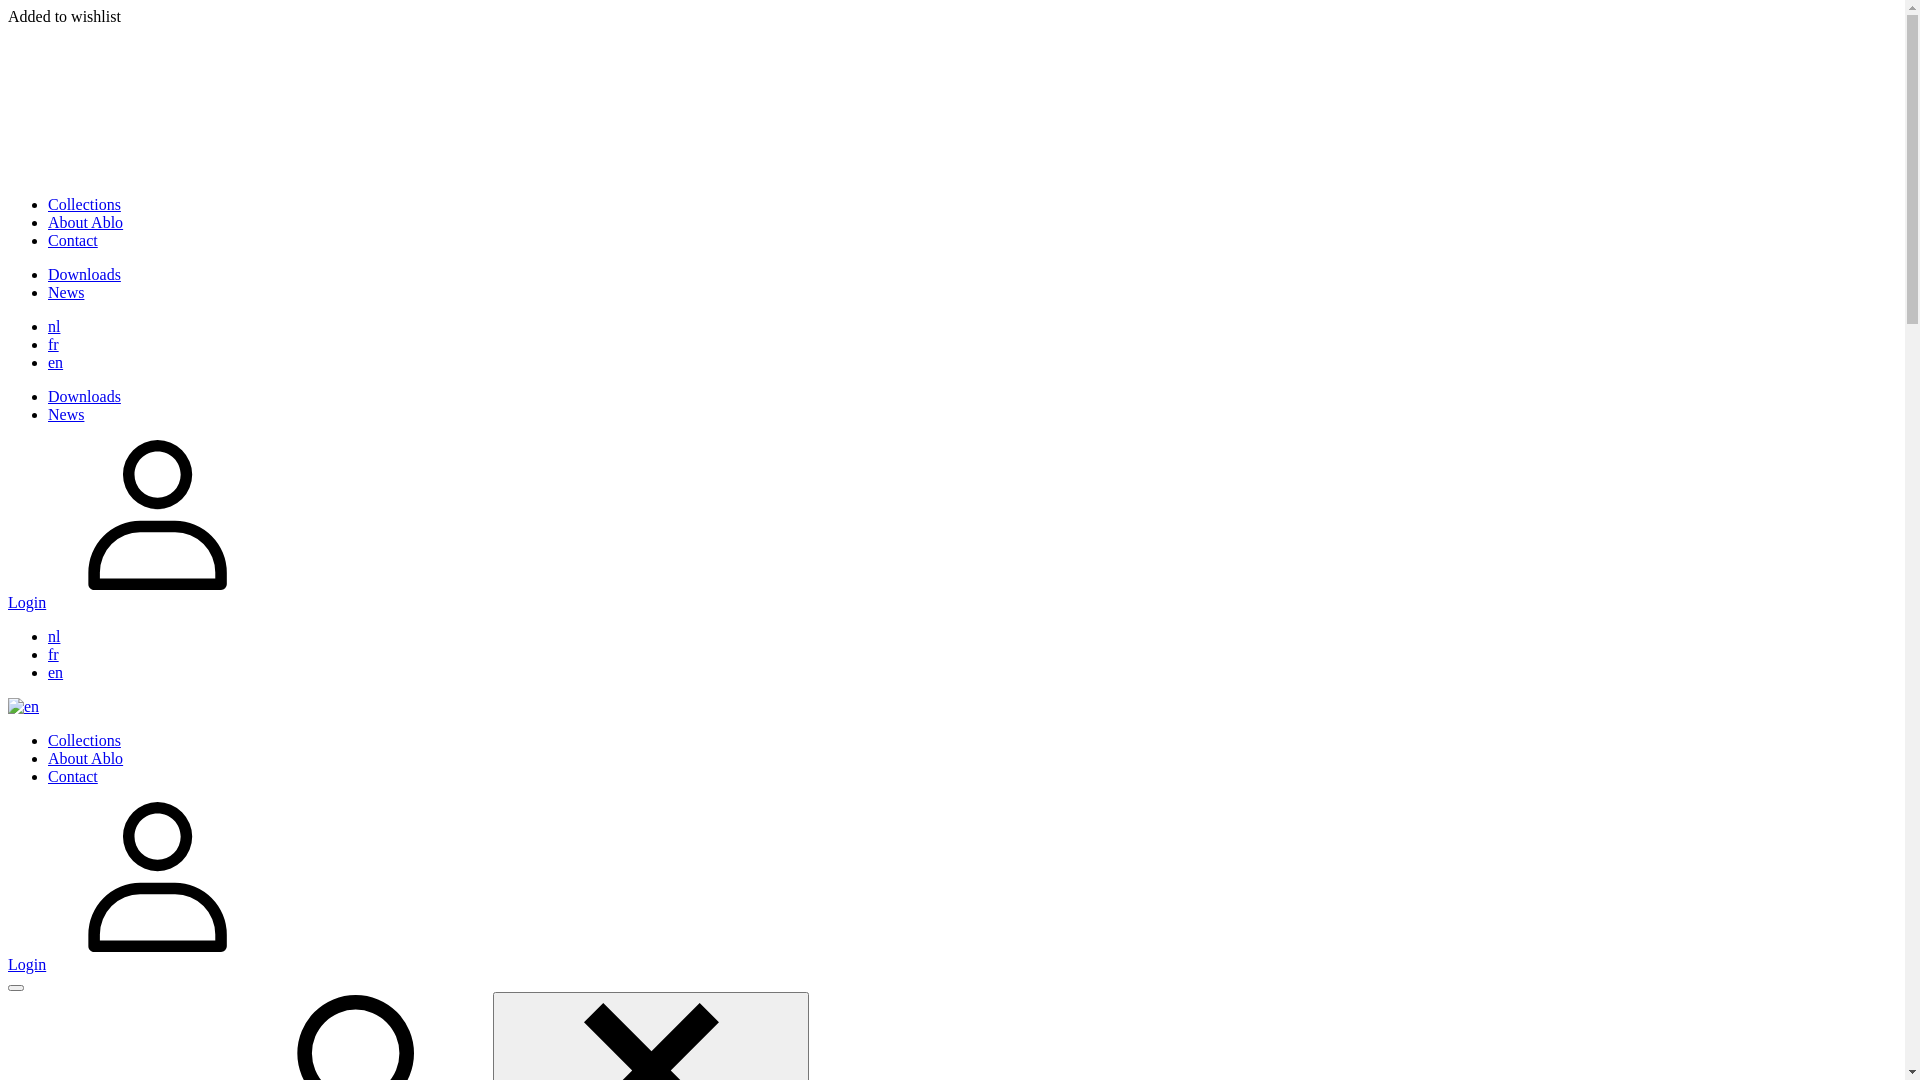 This screenshot has height=1080, width=1920. What do you see at coordinates (84, 204) in the screenshot?
I see `Collections` at bounding box center [84, 204].